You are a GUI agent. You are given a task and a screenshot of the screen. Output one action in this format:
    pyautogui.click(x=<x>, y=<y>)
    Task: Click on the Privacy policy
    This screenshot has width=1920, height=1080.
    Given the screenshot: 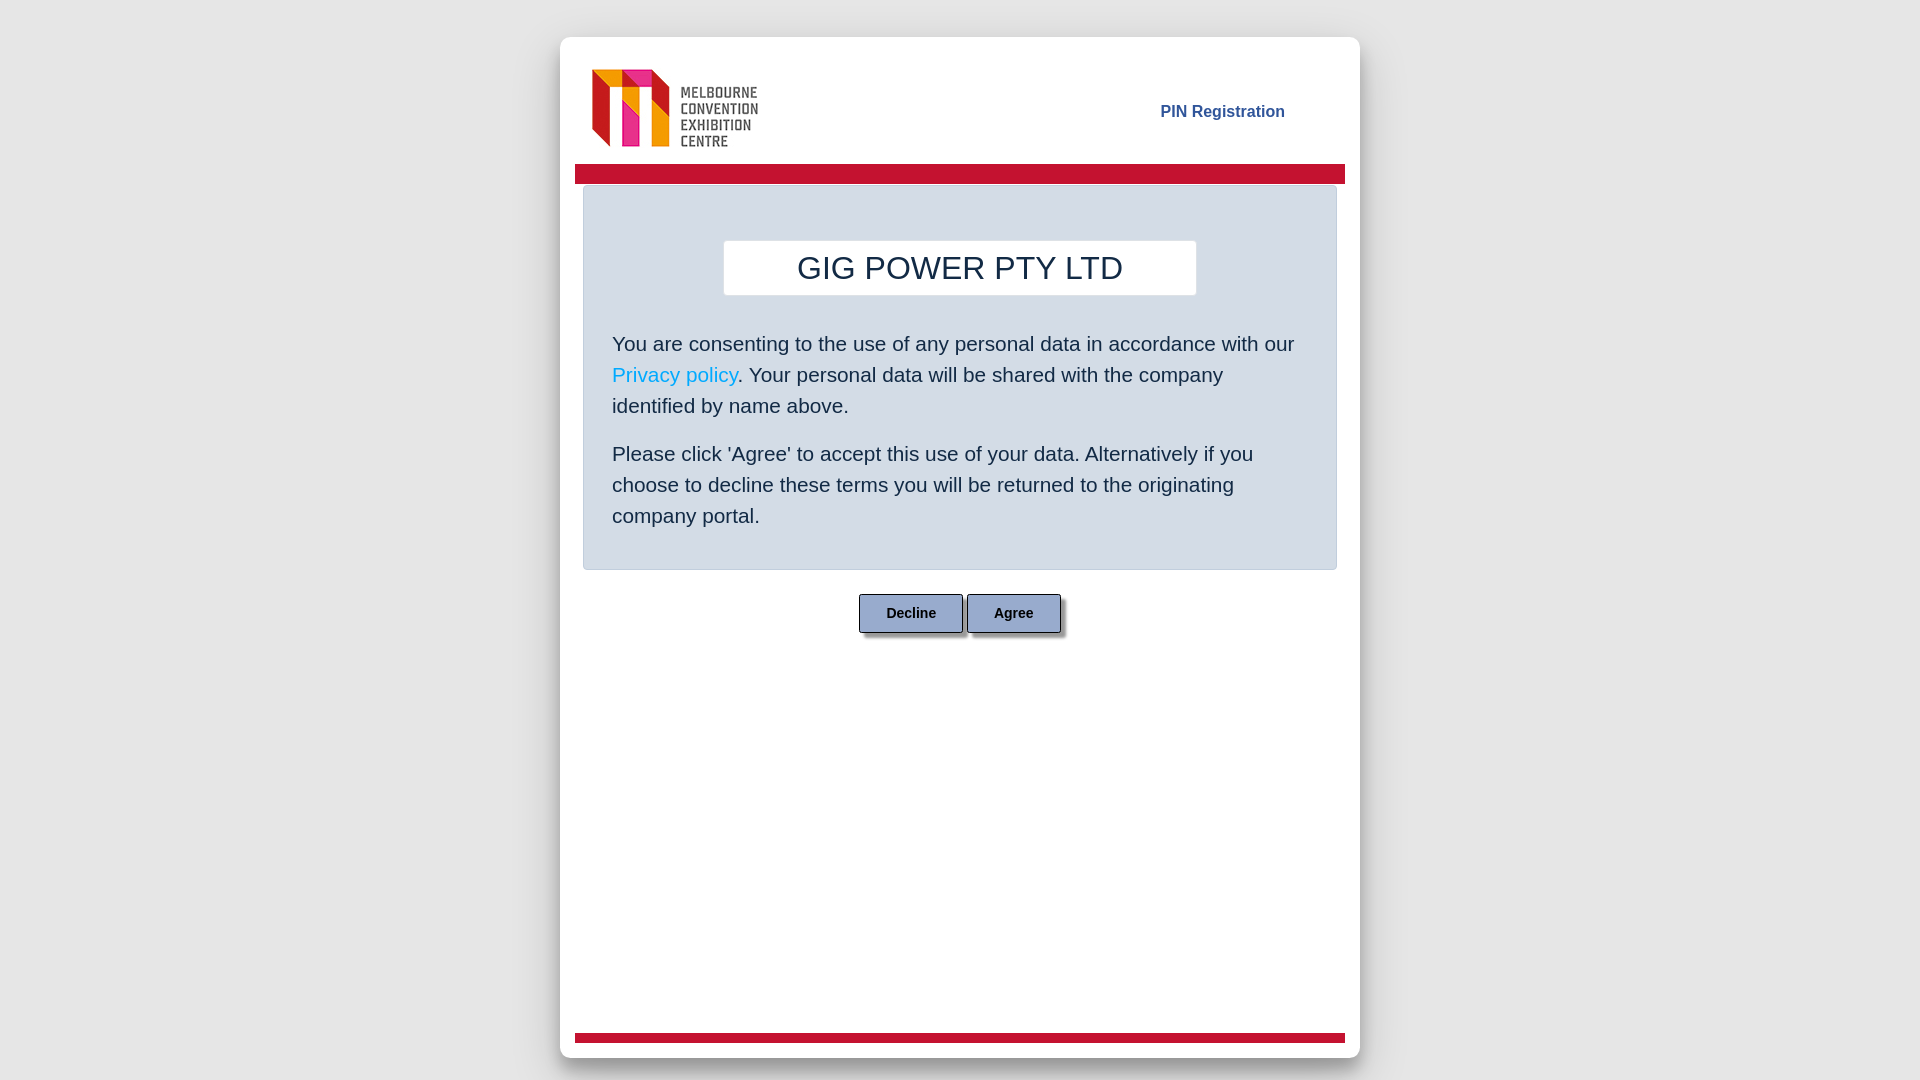 What is the action you would take?
    pyautogui.click(x=675, y=374)
    